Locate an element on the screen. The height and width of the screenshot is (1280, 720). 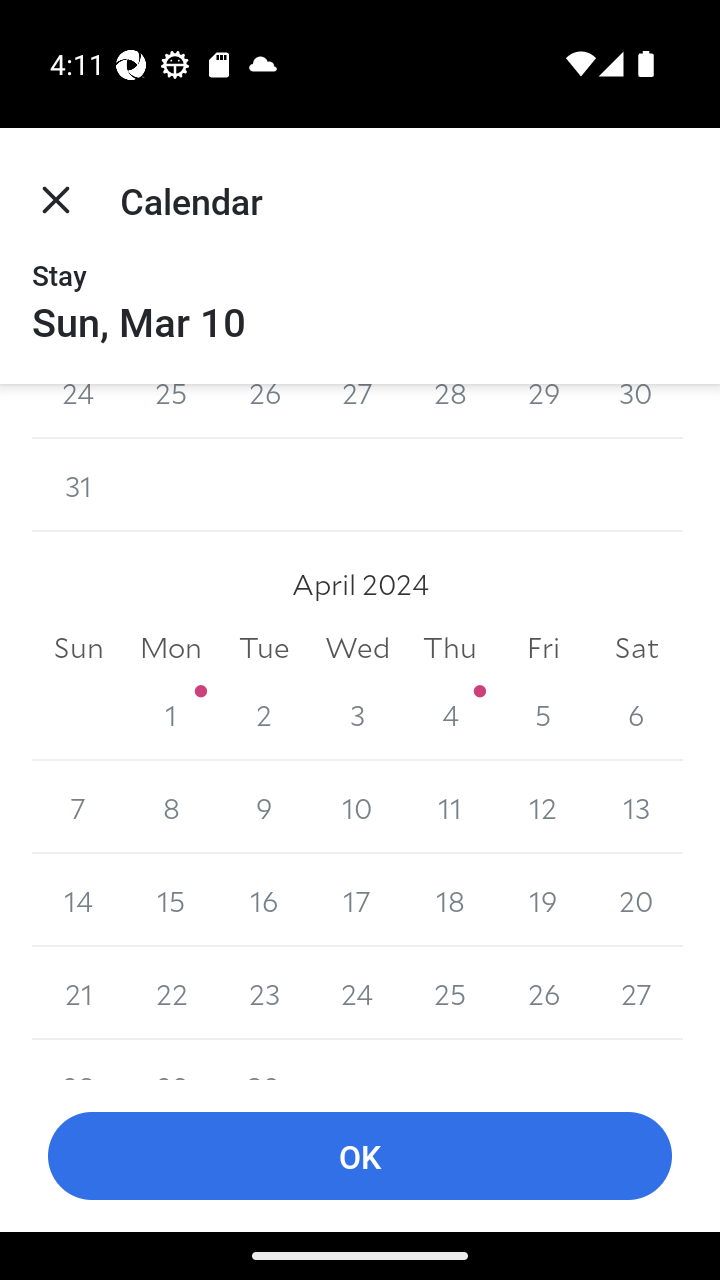
27 27 April 2024 is located at coordinates (636, 993).